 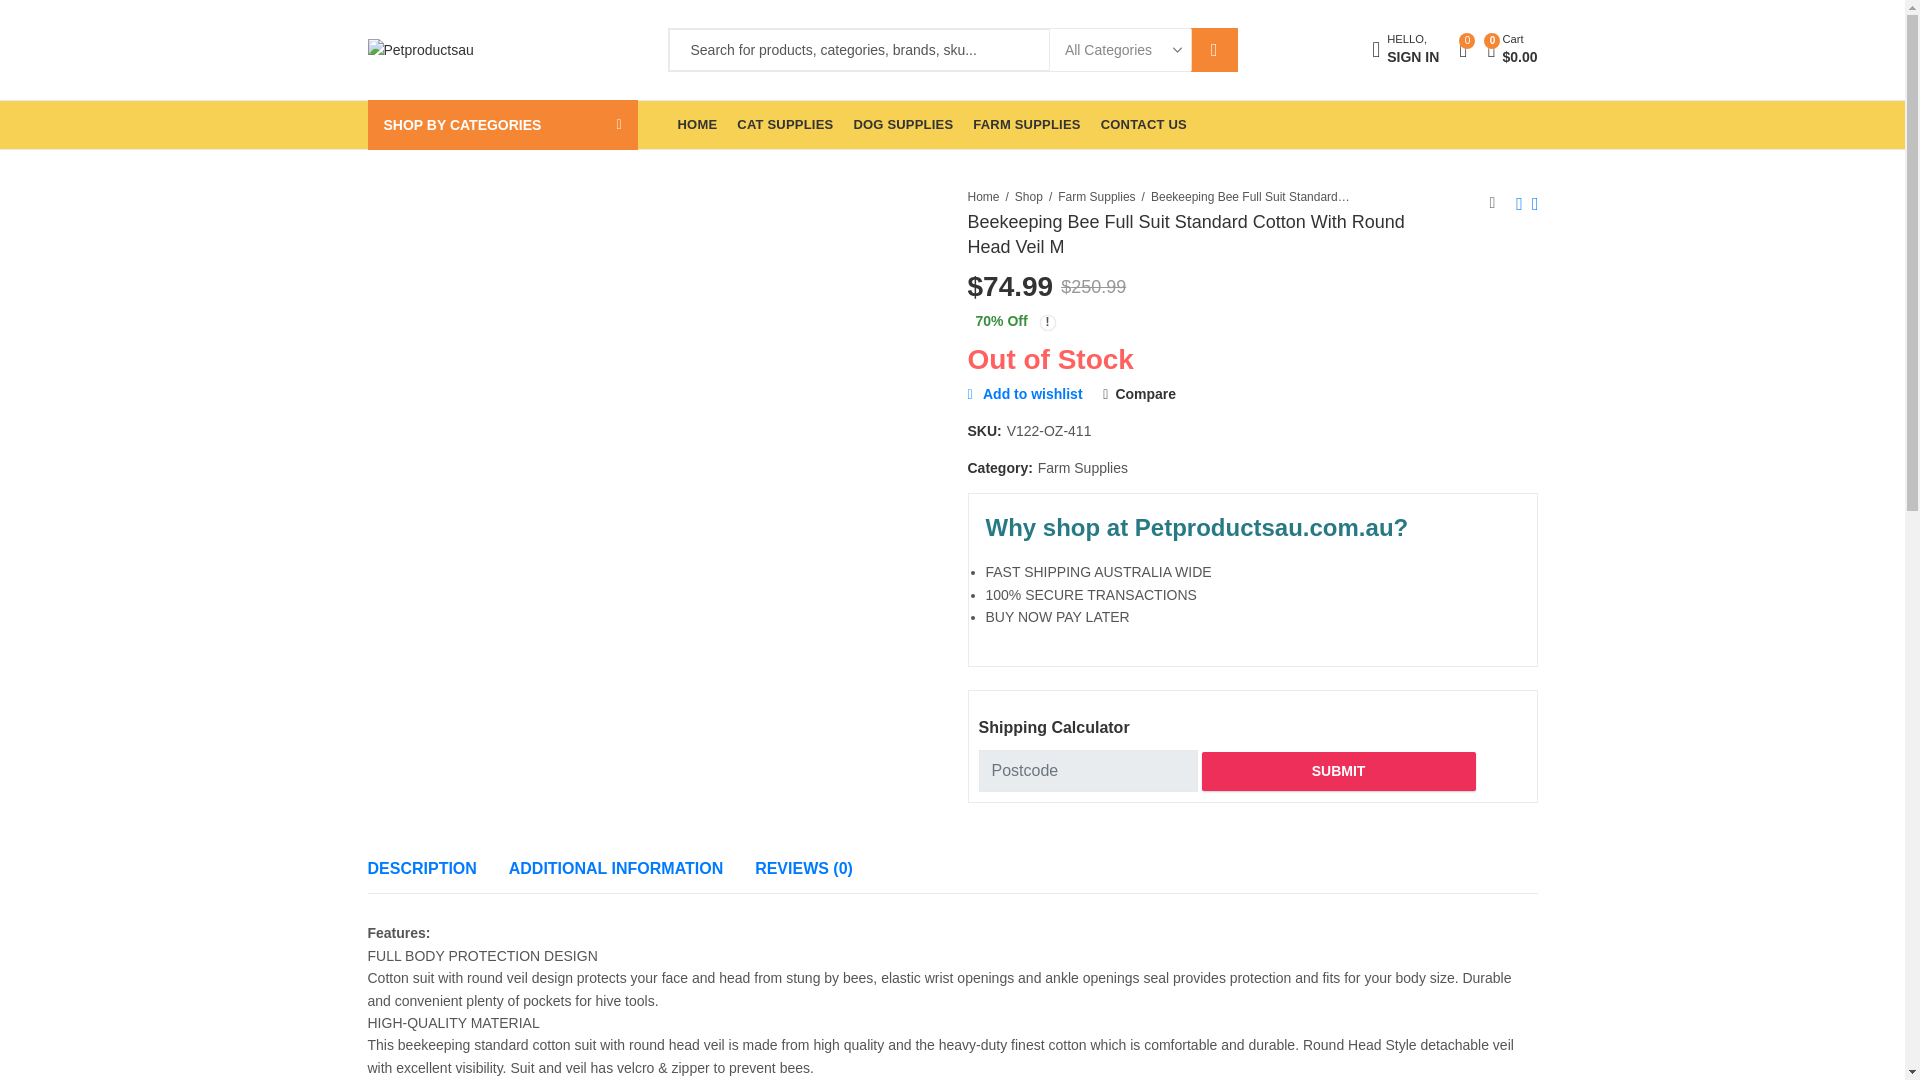 What do you see at coordinates (1405, 50) in the screenshot?
I see `SEARCH` at bounding box center [1405, 50].